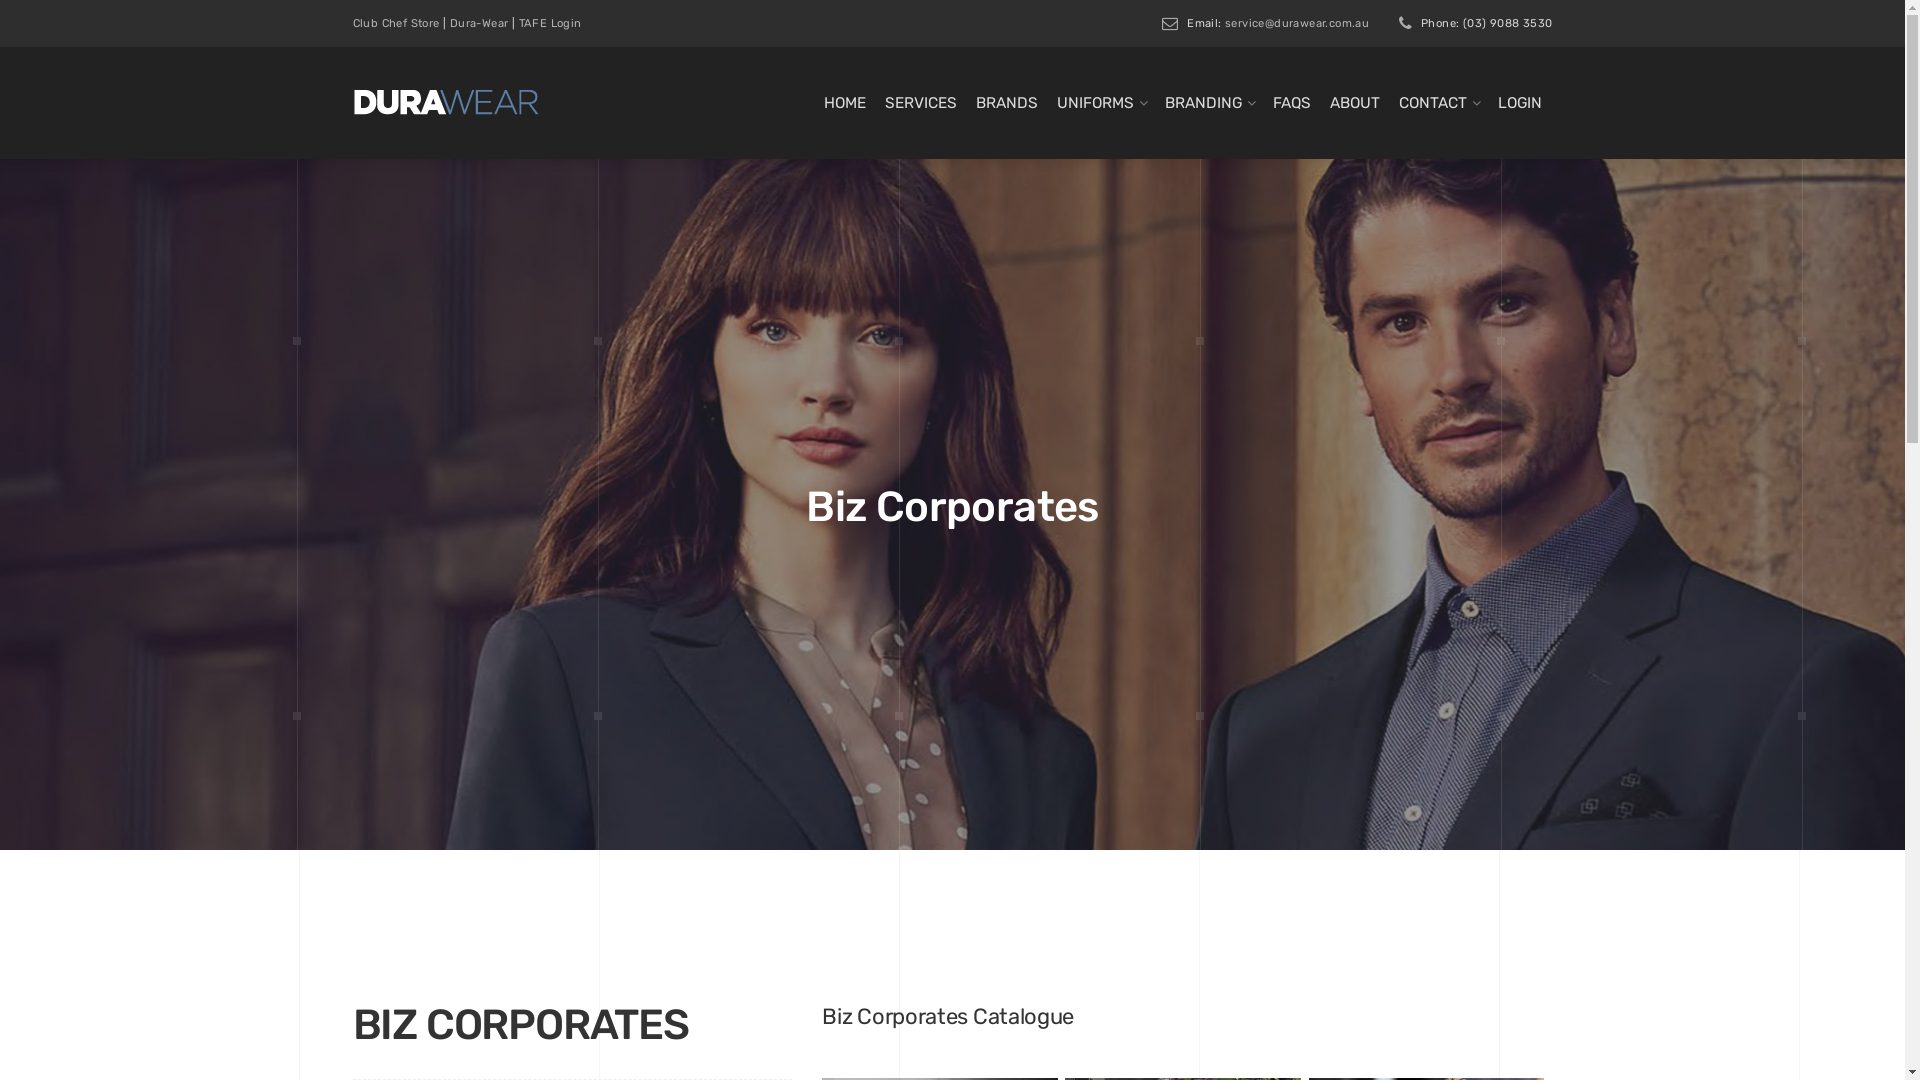 The image size is (1920, 1080). I want to click on Club Chef Store, so click(396, 24).